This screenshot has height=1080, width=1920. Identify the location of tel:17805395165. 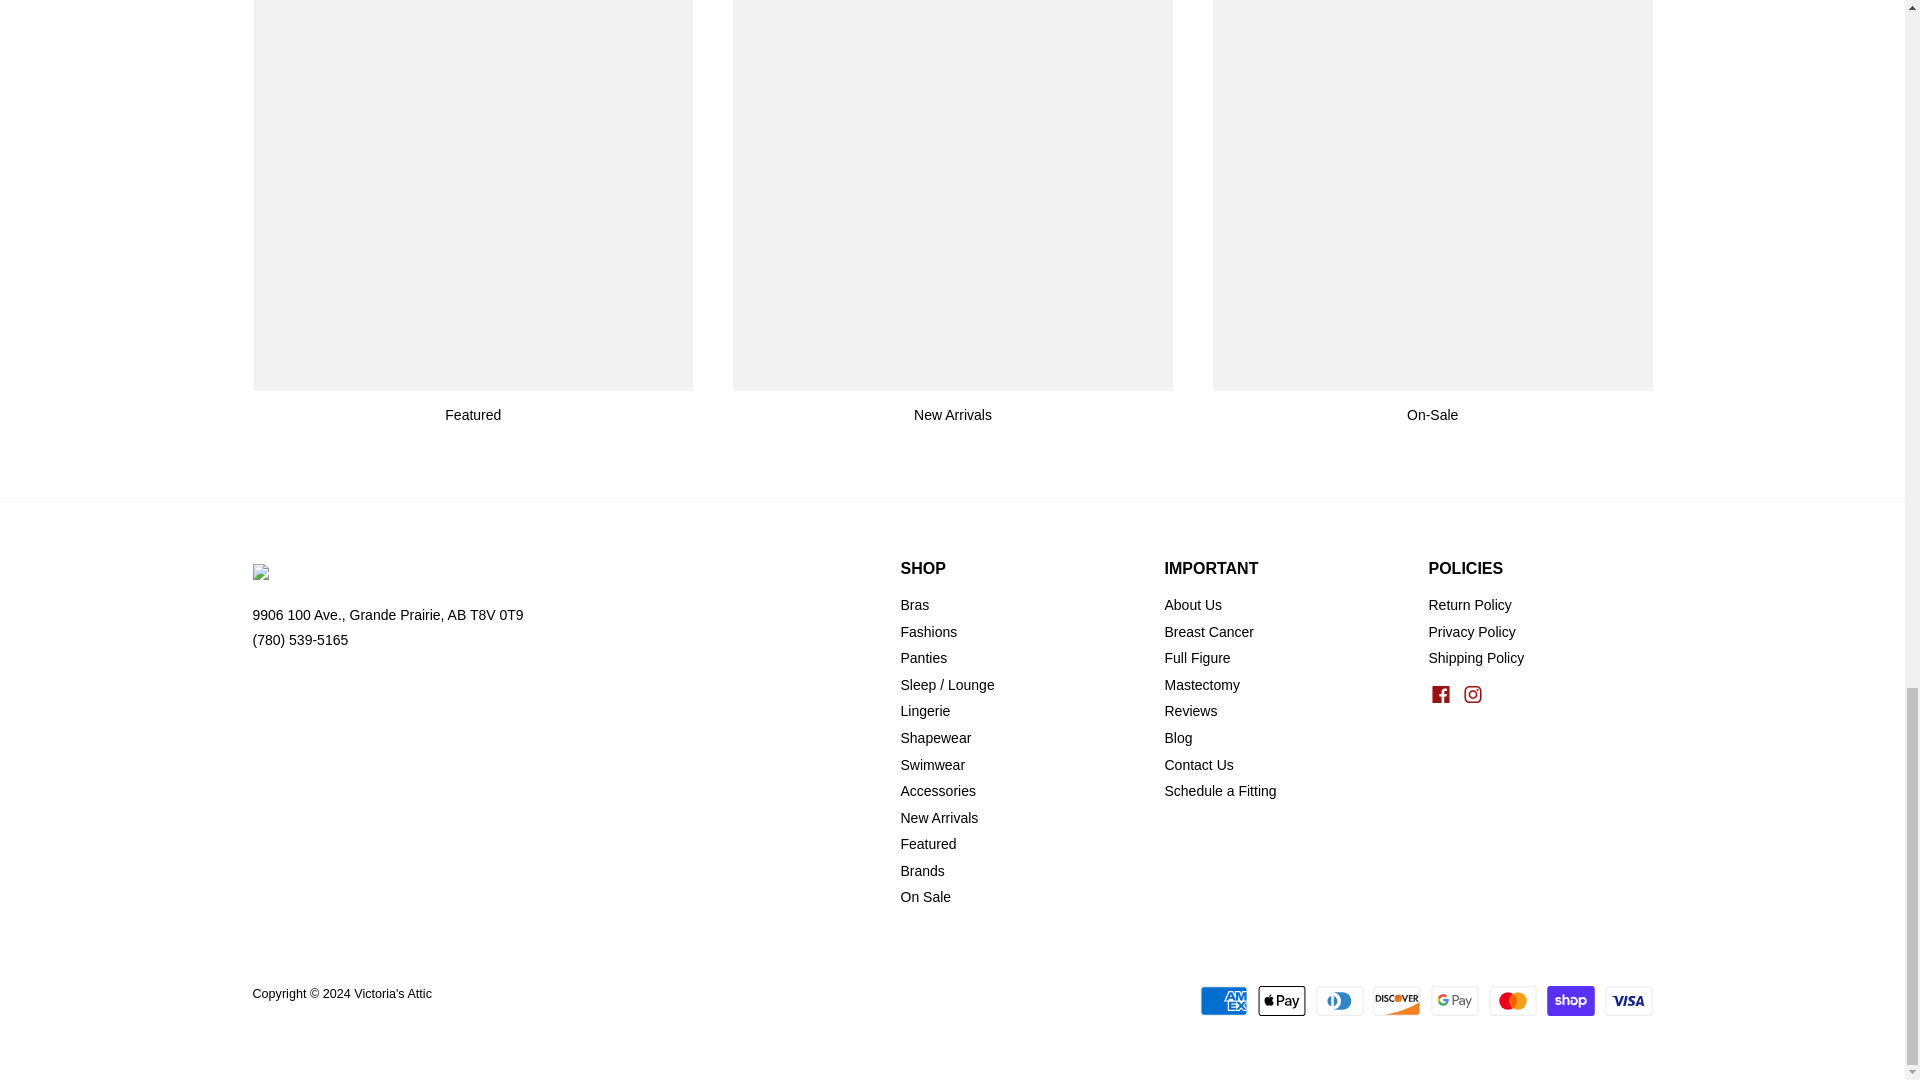
(299, 640).